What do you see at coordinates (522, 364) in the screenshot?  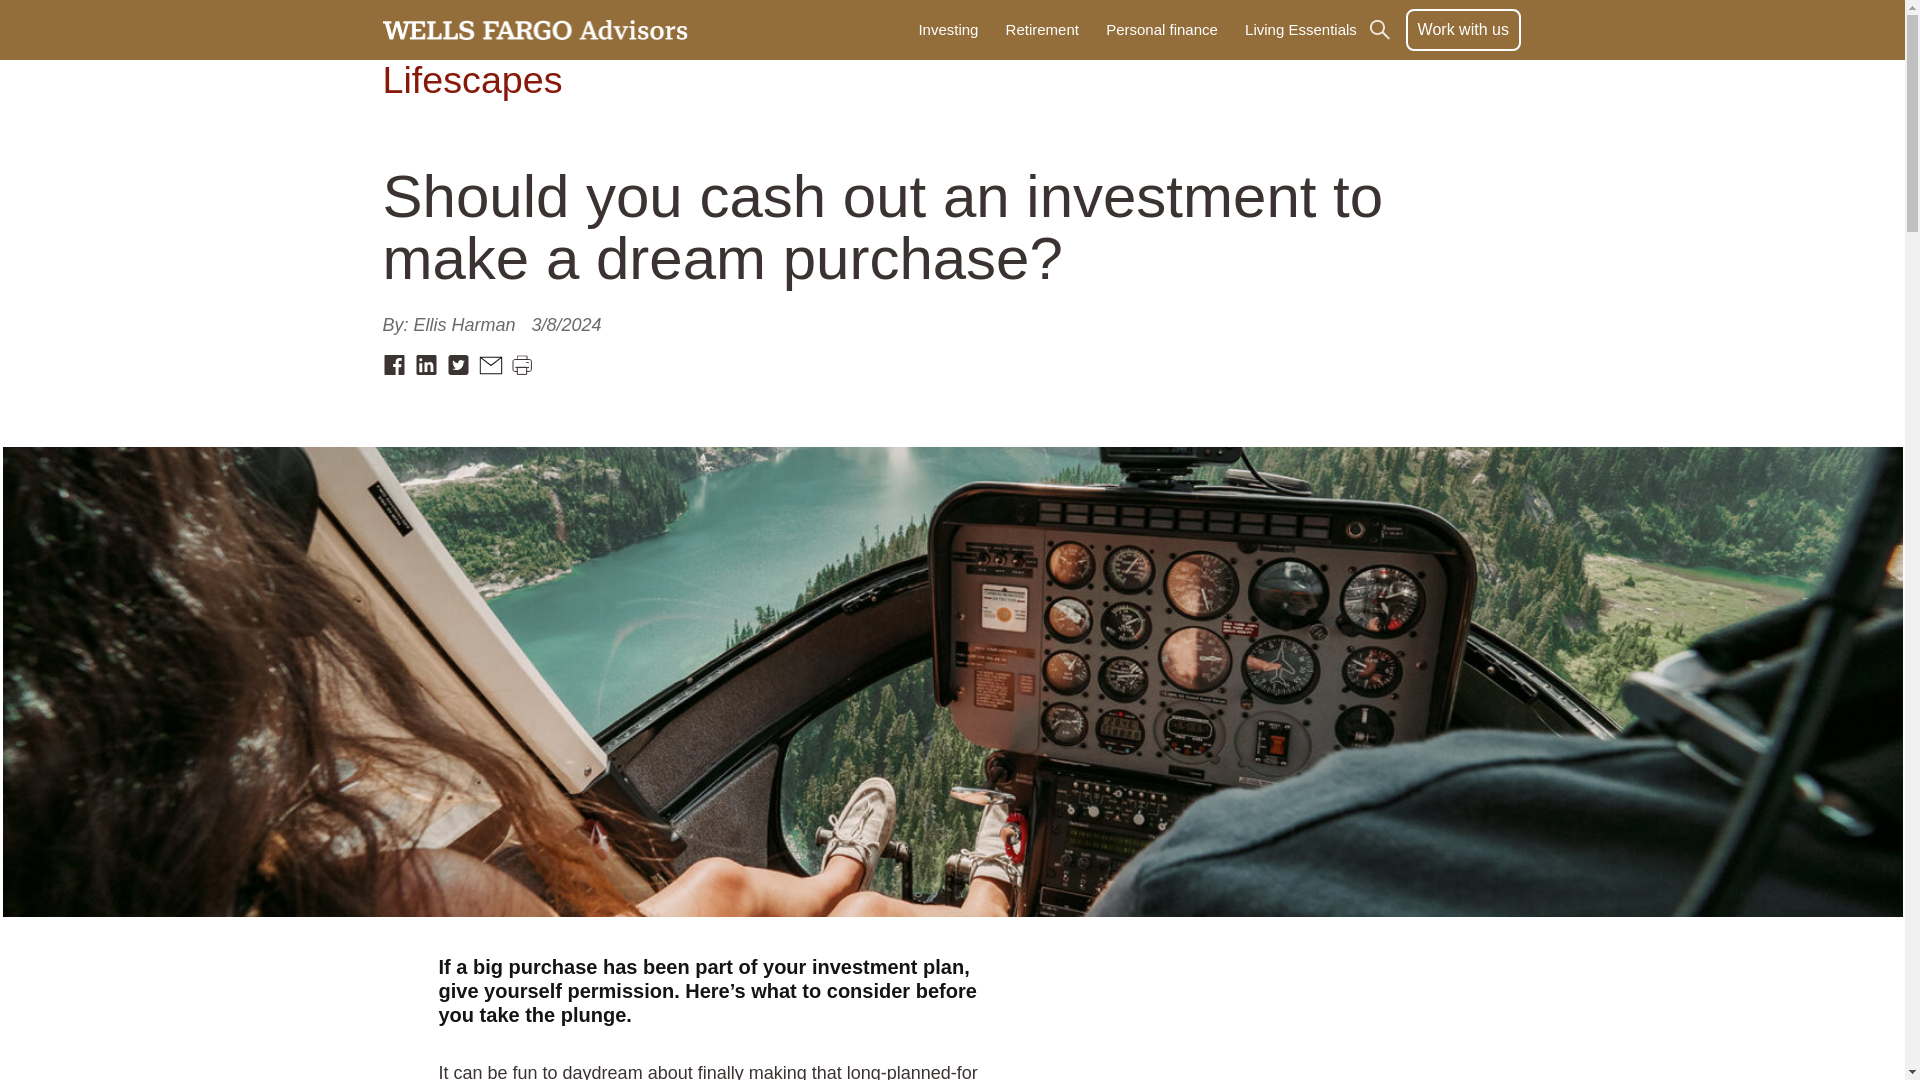 I see `Print` at bounding box center [522, 364].